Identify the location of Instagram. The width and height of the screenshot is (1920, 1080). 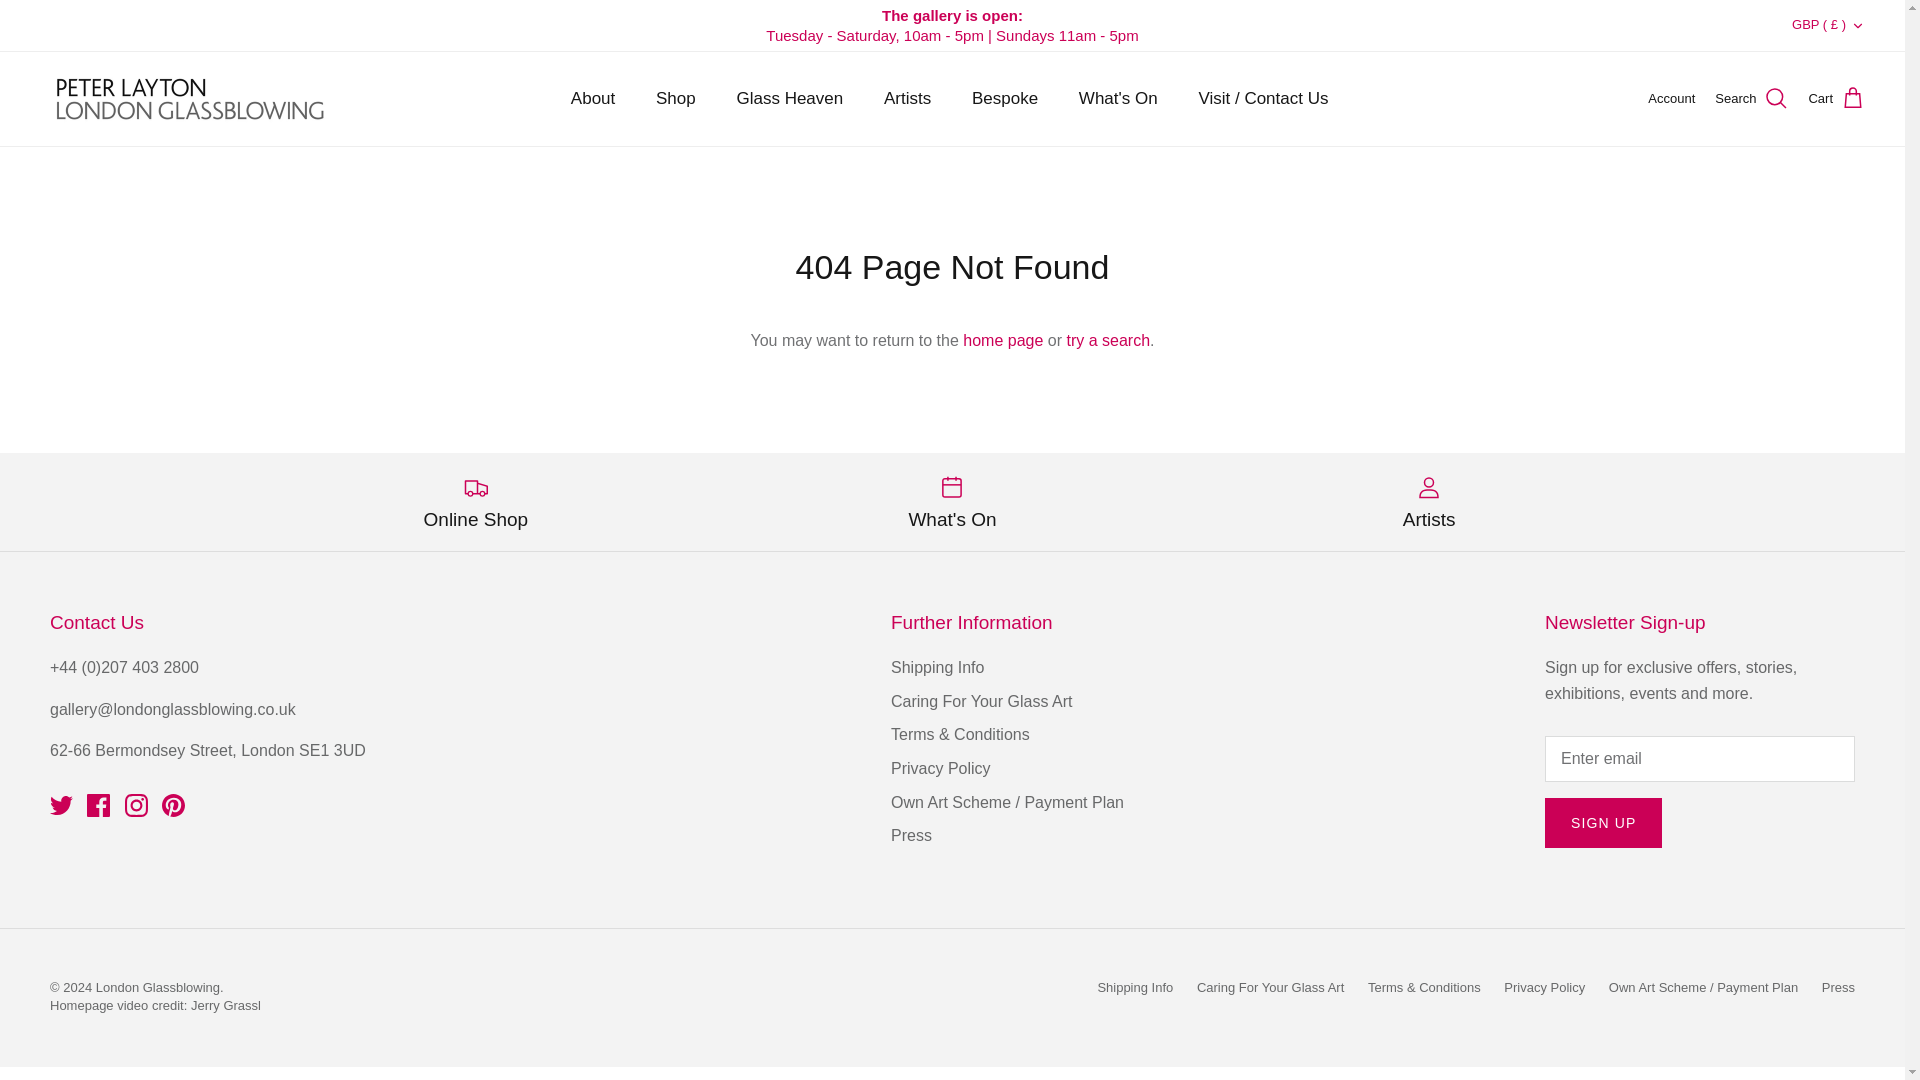
(136, 804).